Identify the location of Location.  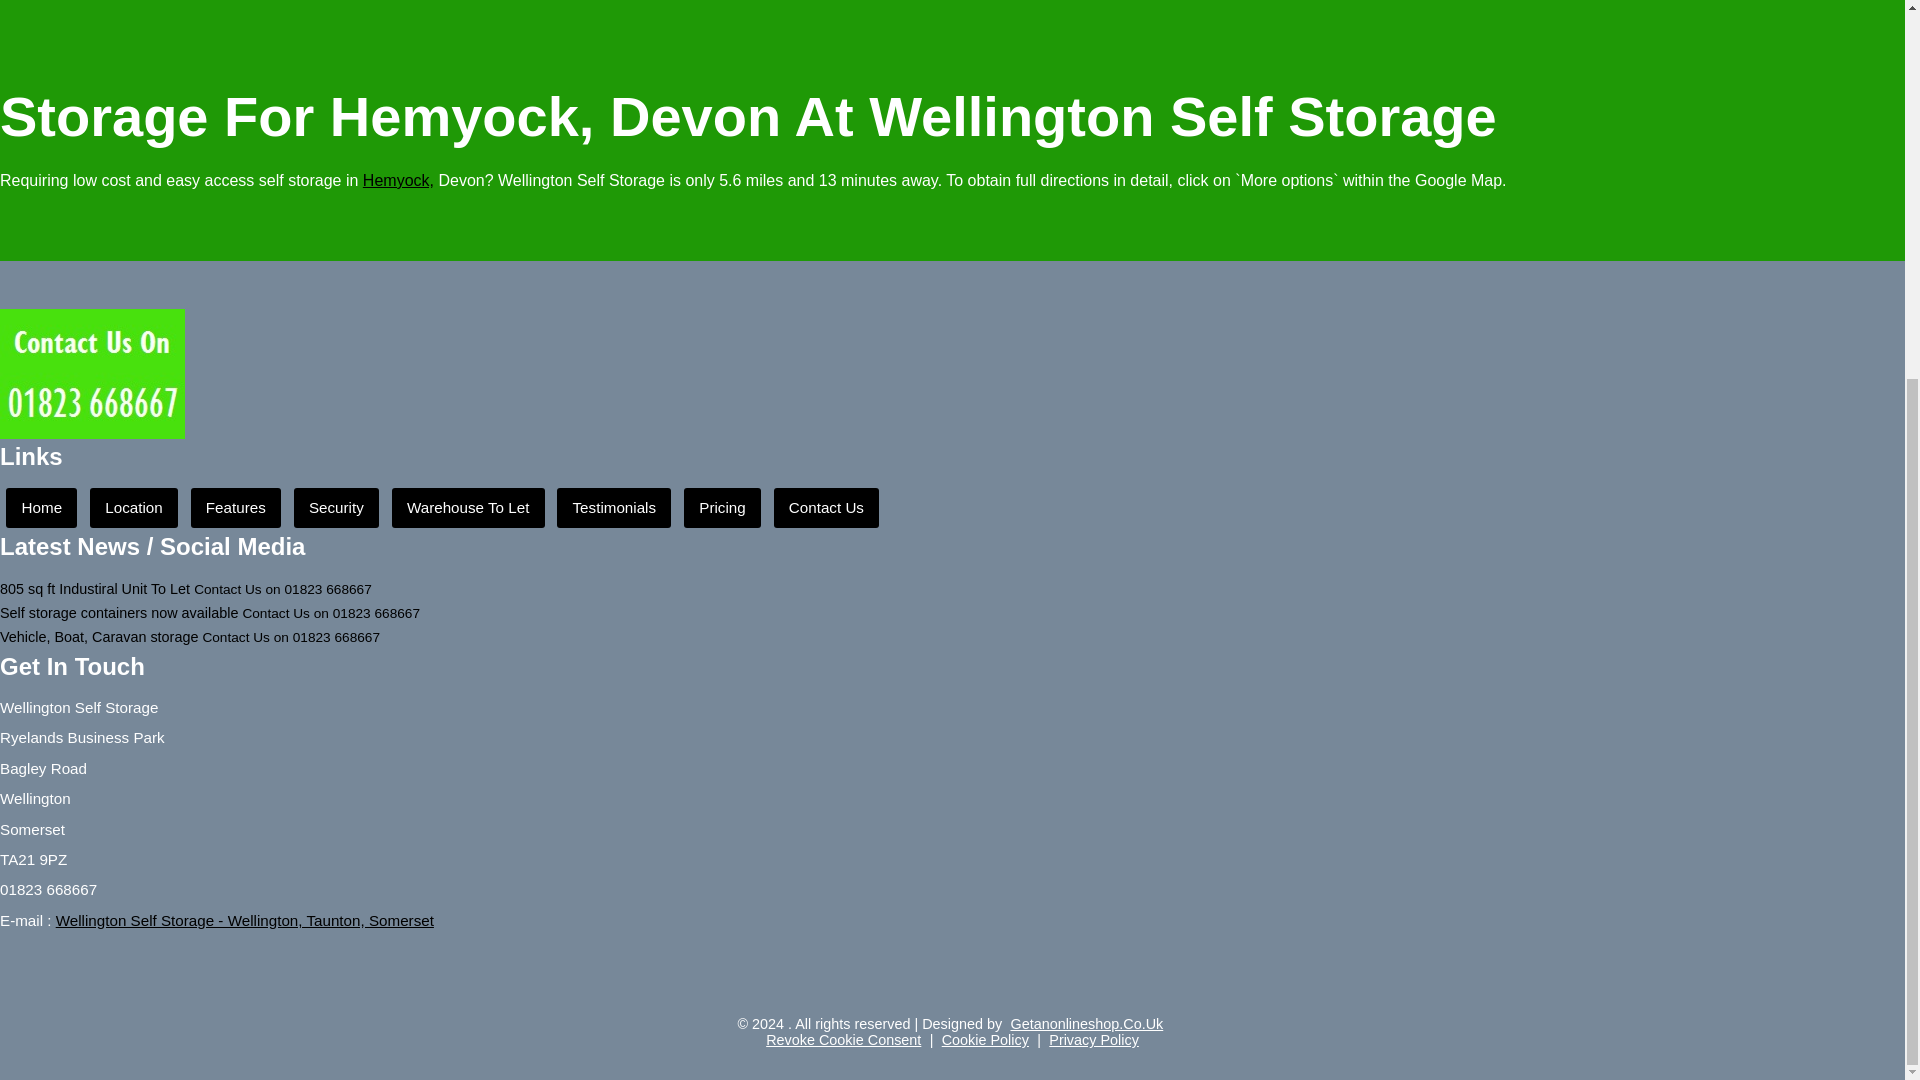
(134, 508).